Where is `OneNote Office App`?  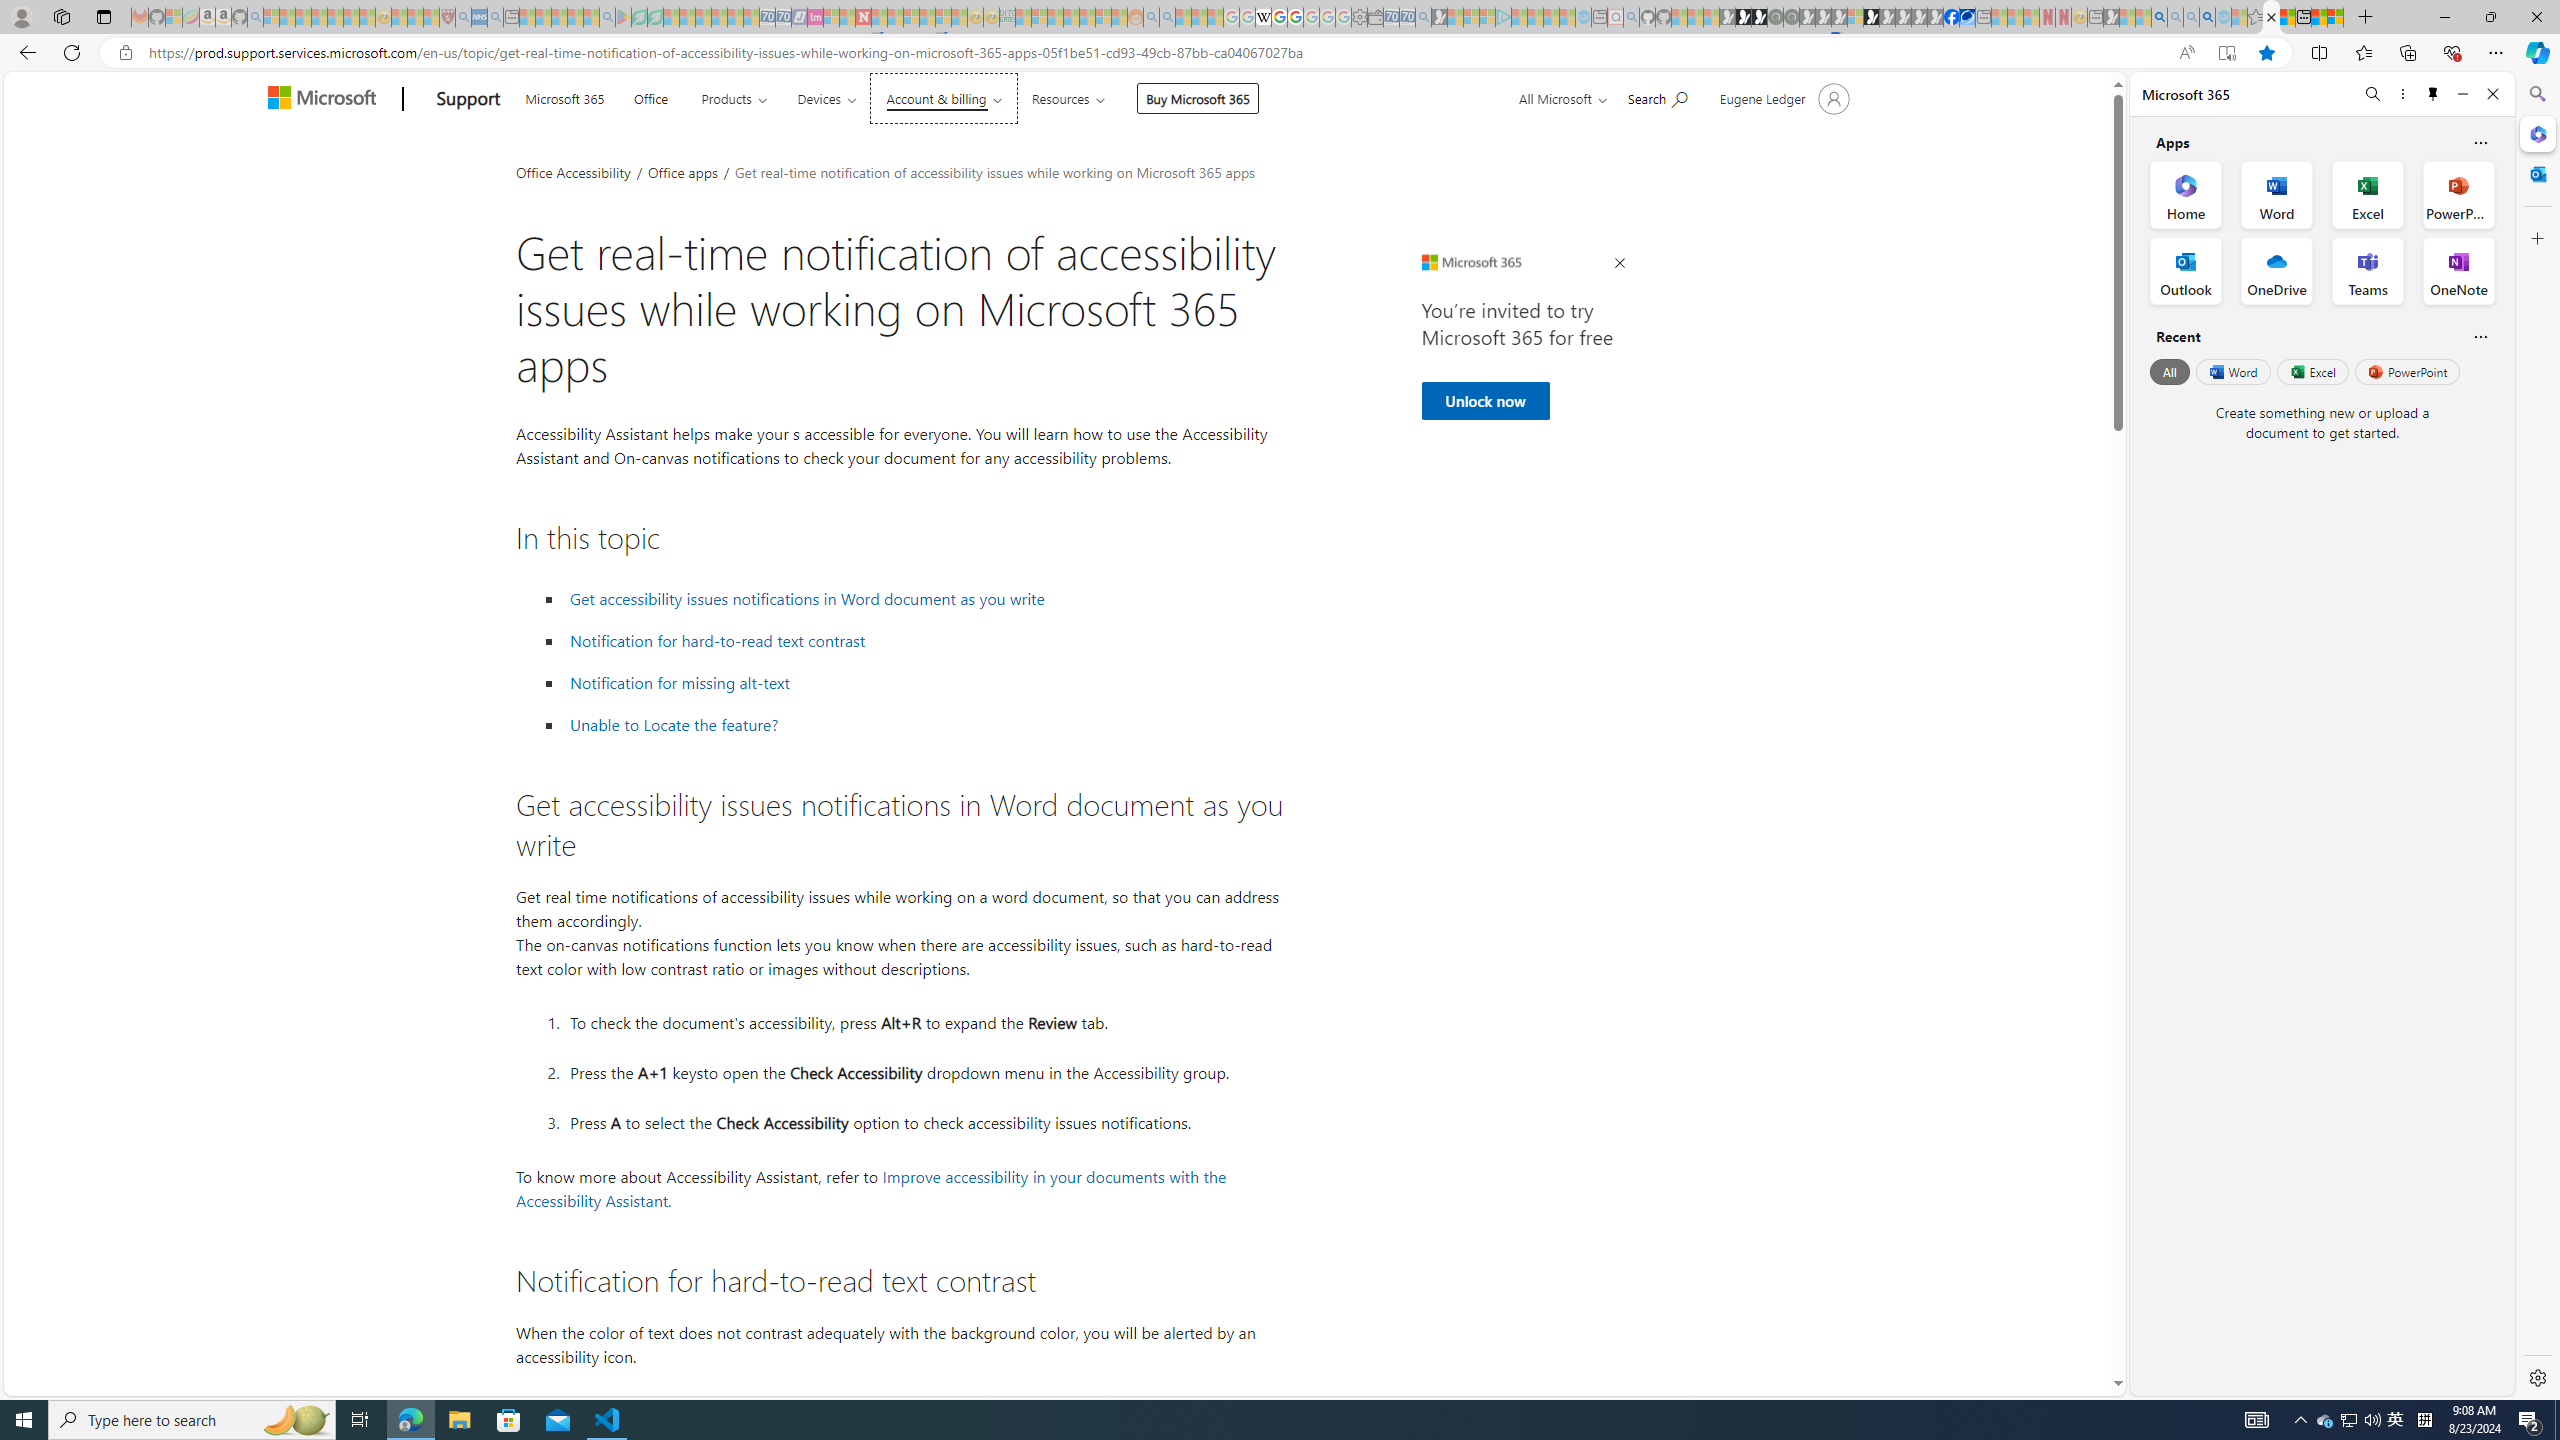 OneNote Office App is located at coordinates (2458, 271).